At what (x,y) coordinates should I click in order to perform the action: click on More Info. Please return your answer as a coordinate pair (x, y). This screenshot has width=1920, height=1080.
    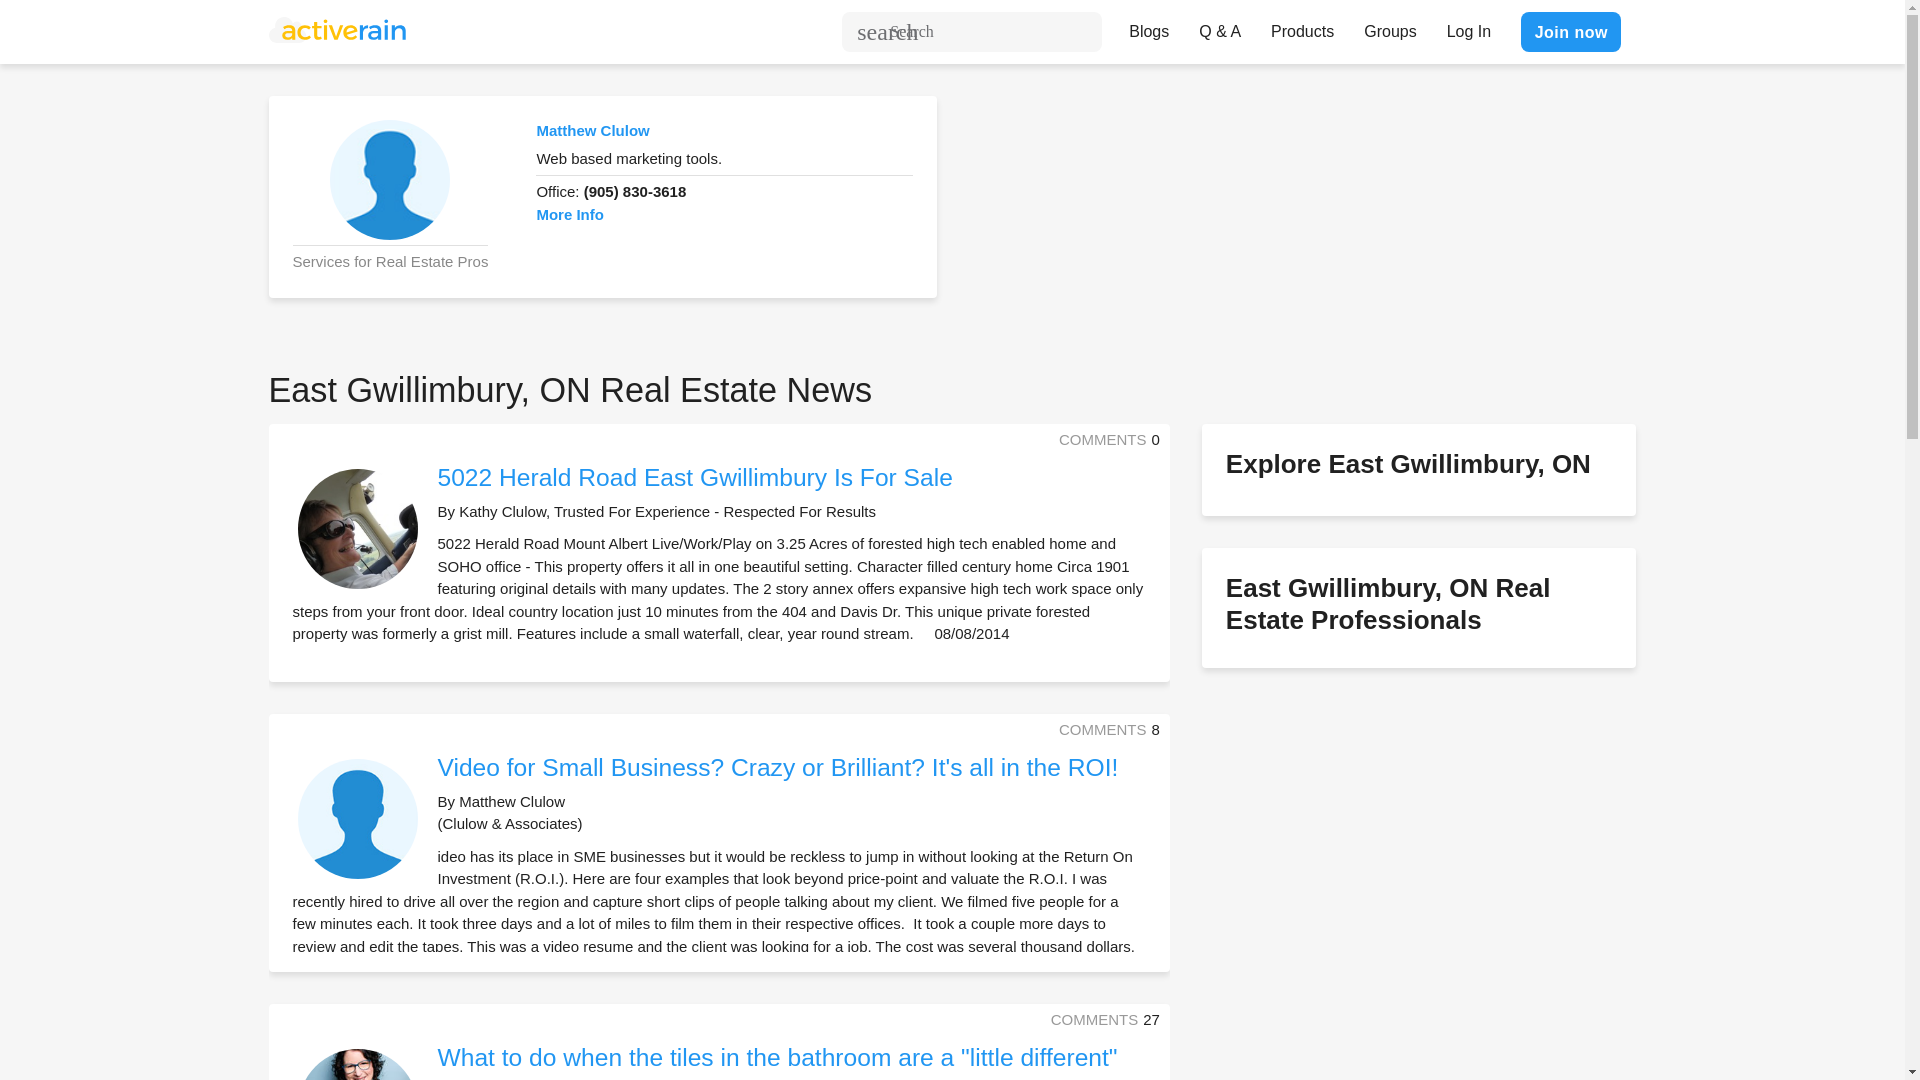
    Looking at the image, I should click on (570, 214).